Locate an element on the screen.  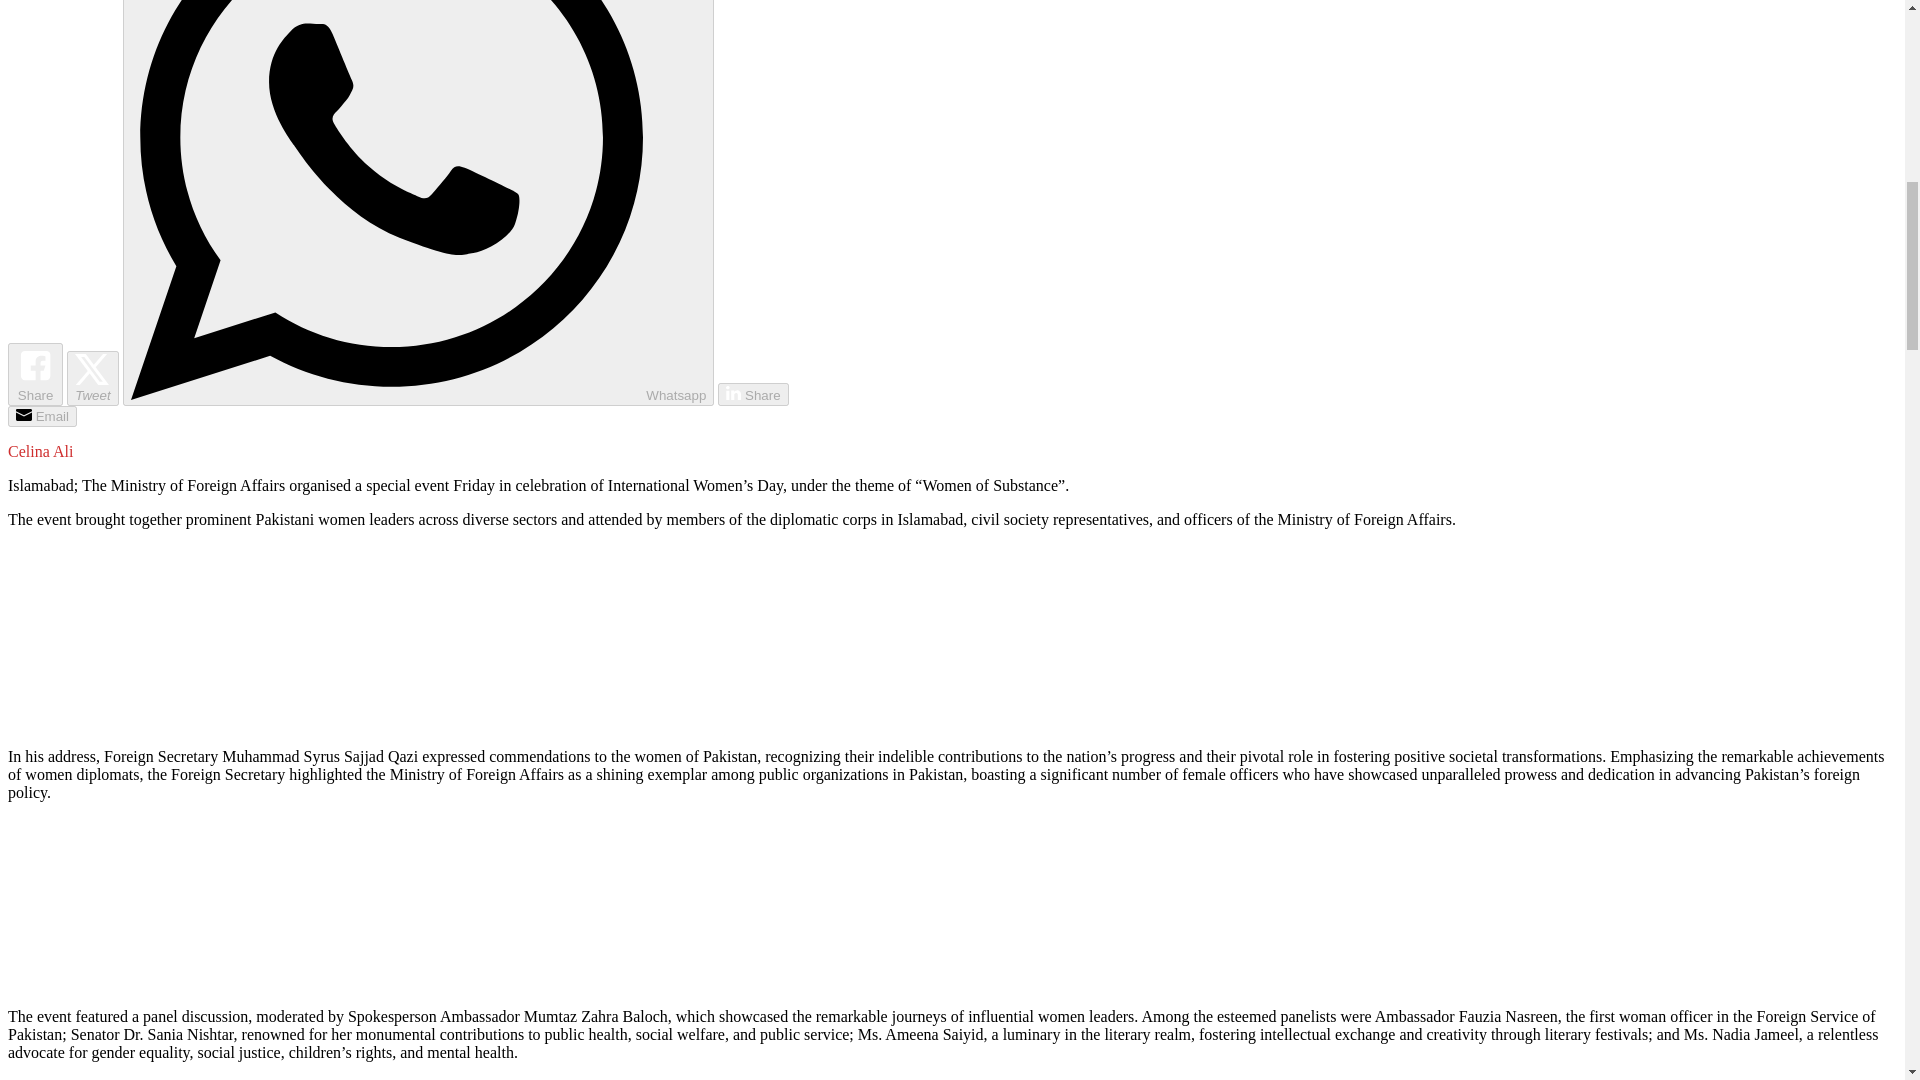
Tweet is located at coordinates (92, 378).